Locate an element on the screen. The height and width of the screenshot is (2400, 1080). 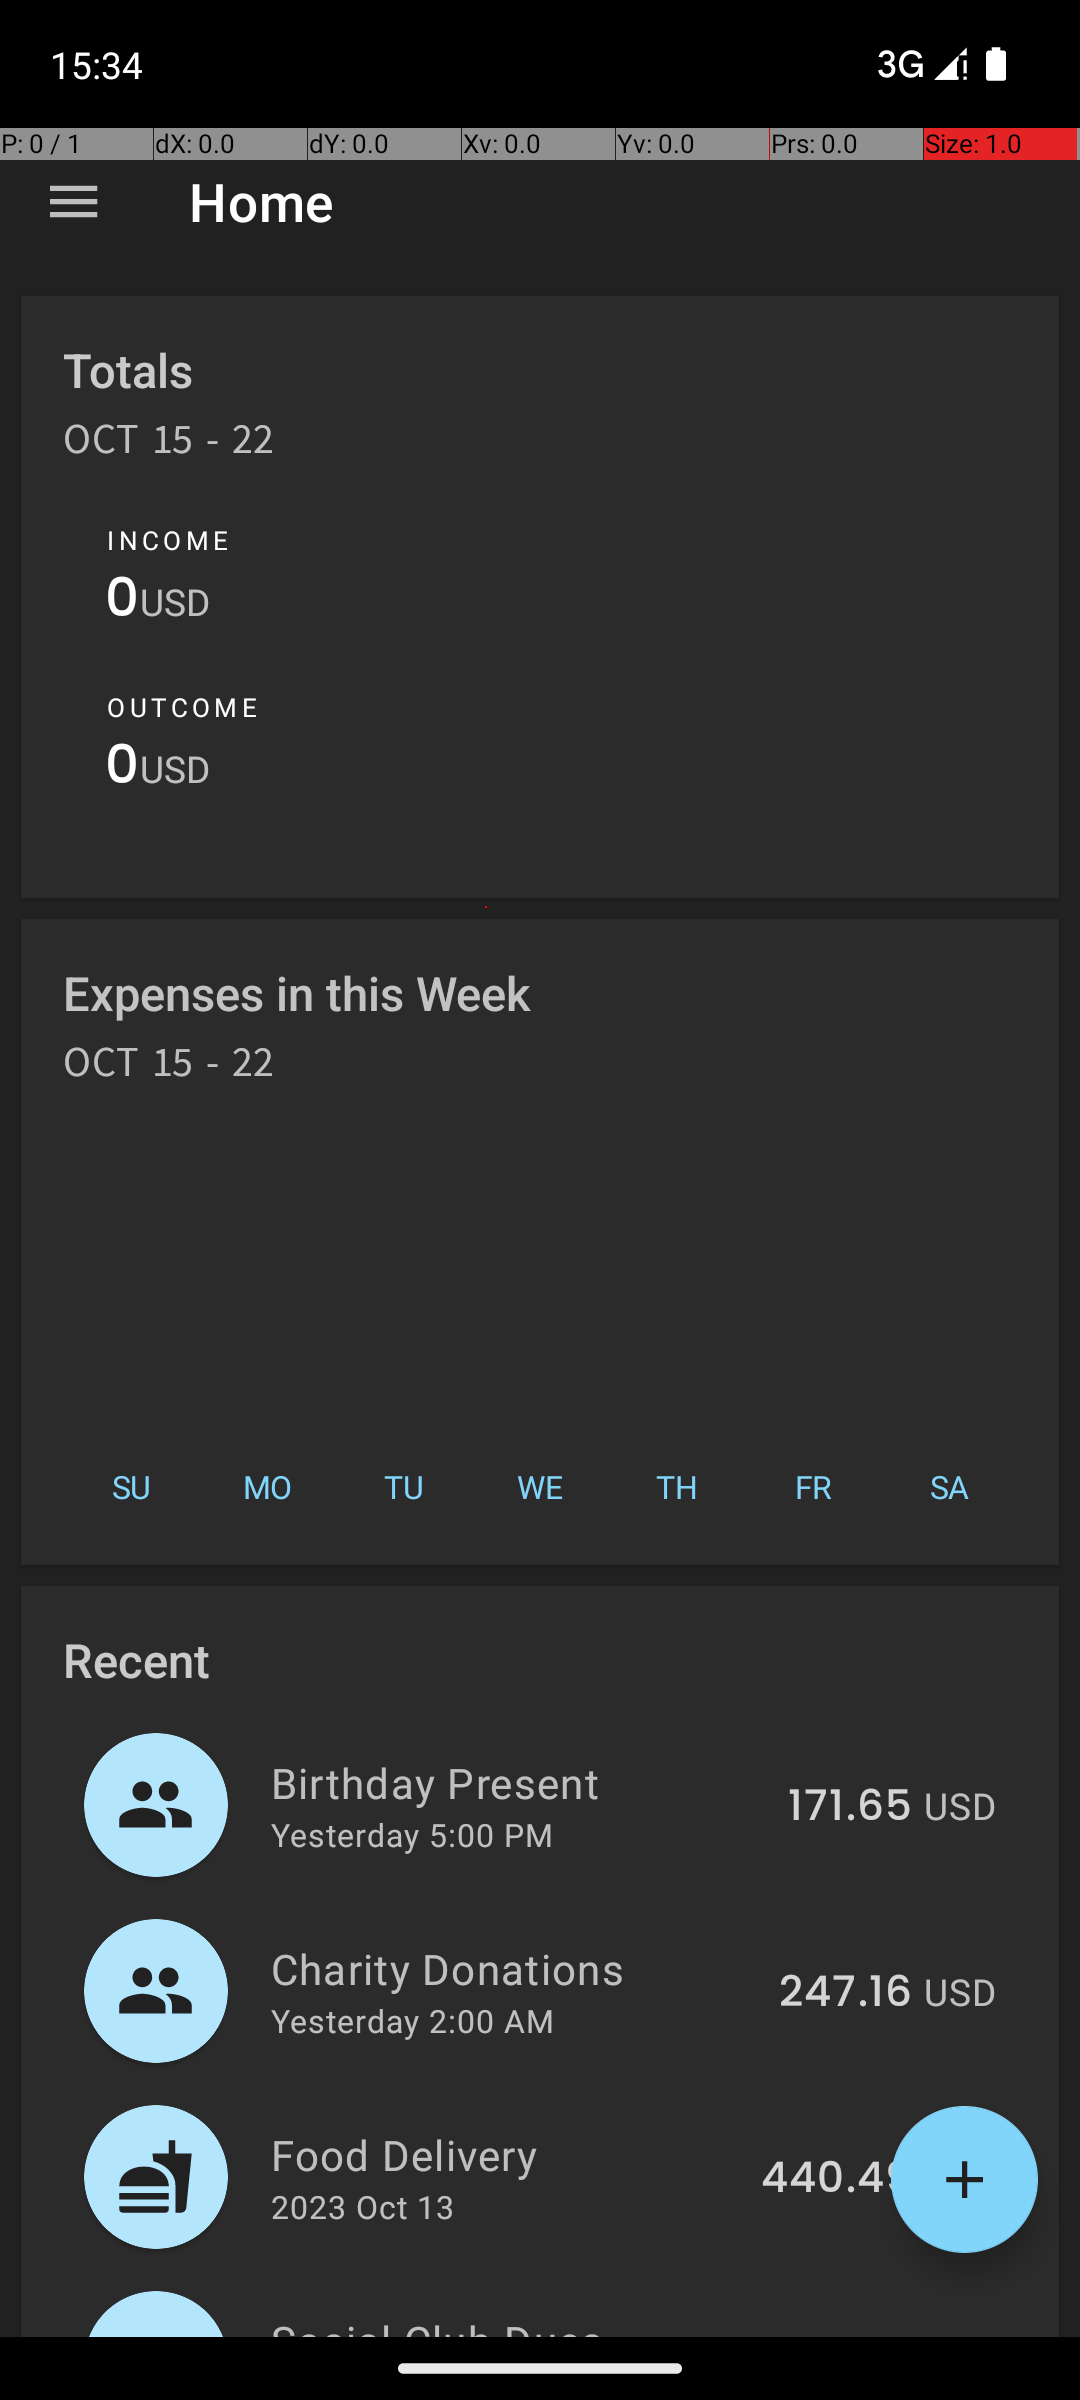
Social Club Dues is located at coordinates (508, 2324).